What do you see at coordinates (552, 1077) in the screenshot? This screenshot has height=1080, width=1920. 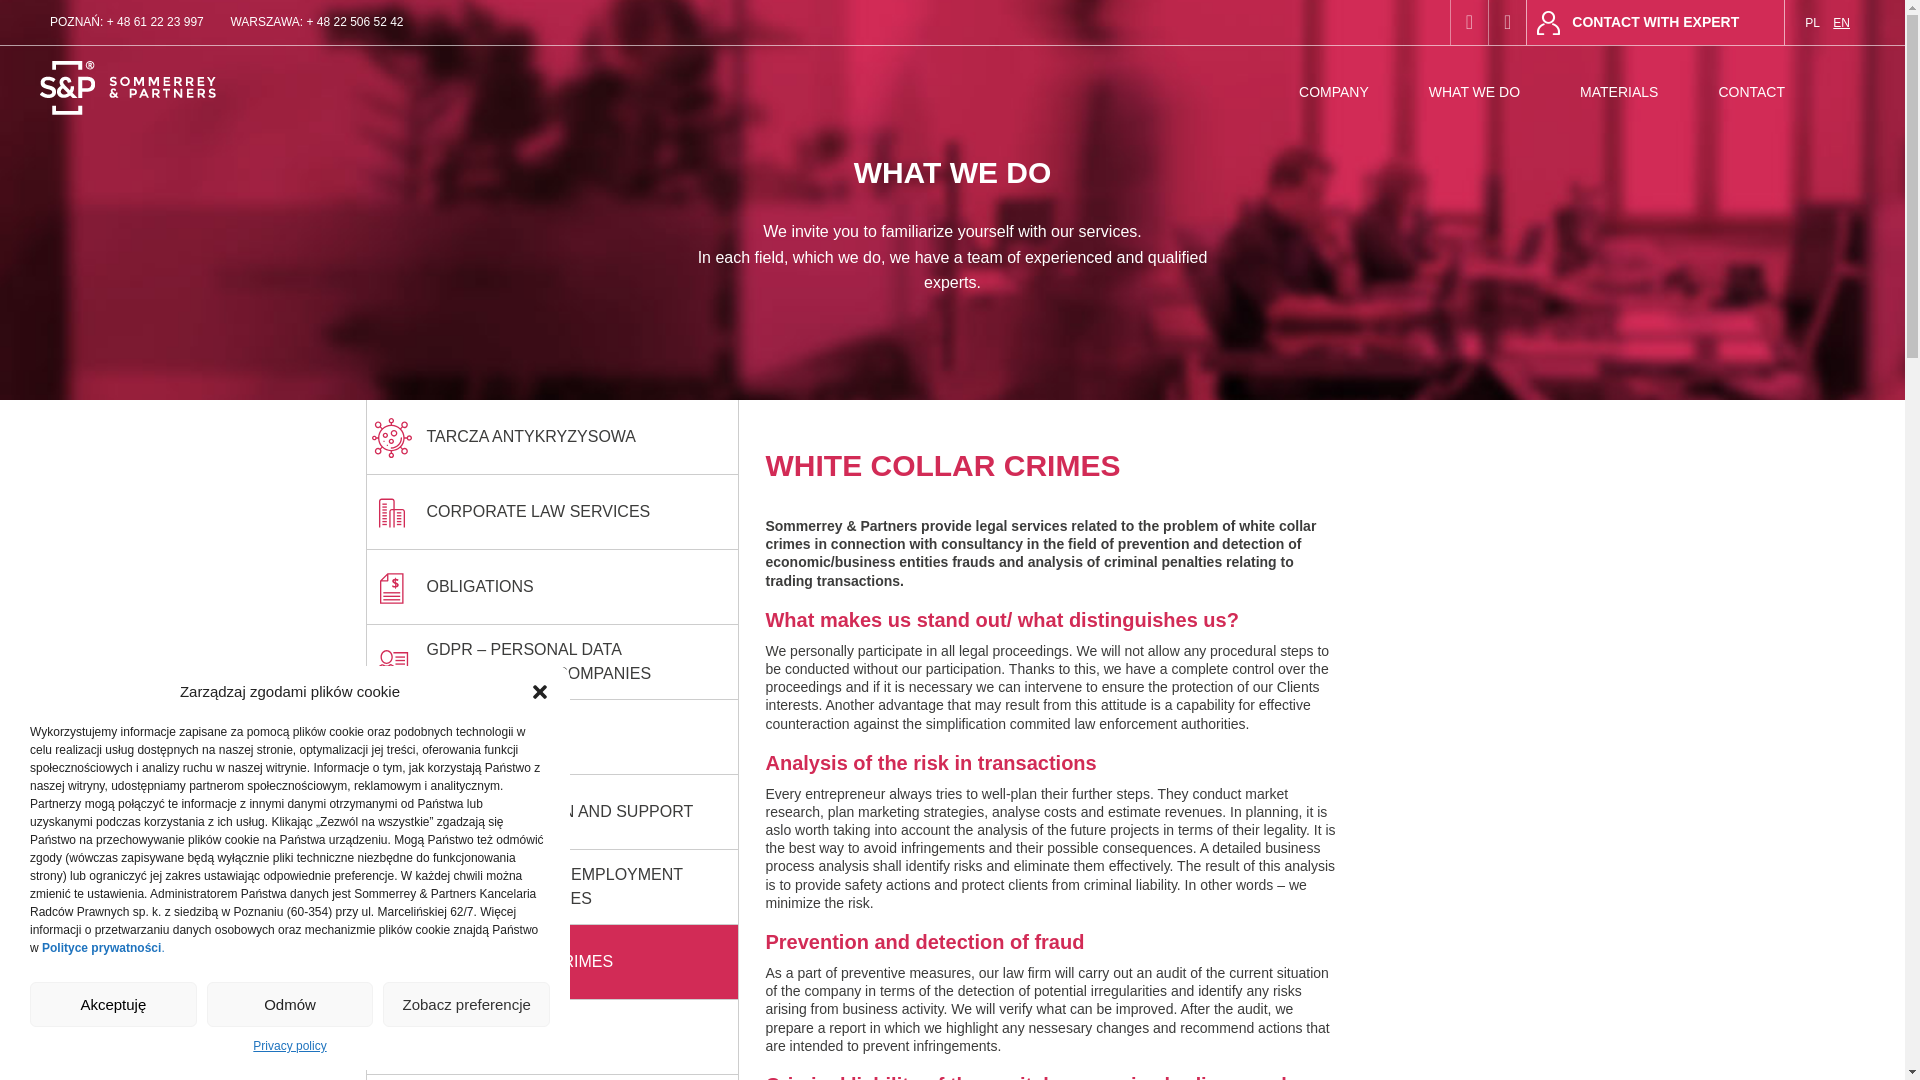 I see `BUSINESS SUCCESSION` at bounding box center [552, 1077].